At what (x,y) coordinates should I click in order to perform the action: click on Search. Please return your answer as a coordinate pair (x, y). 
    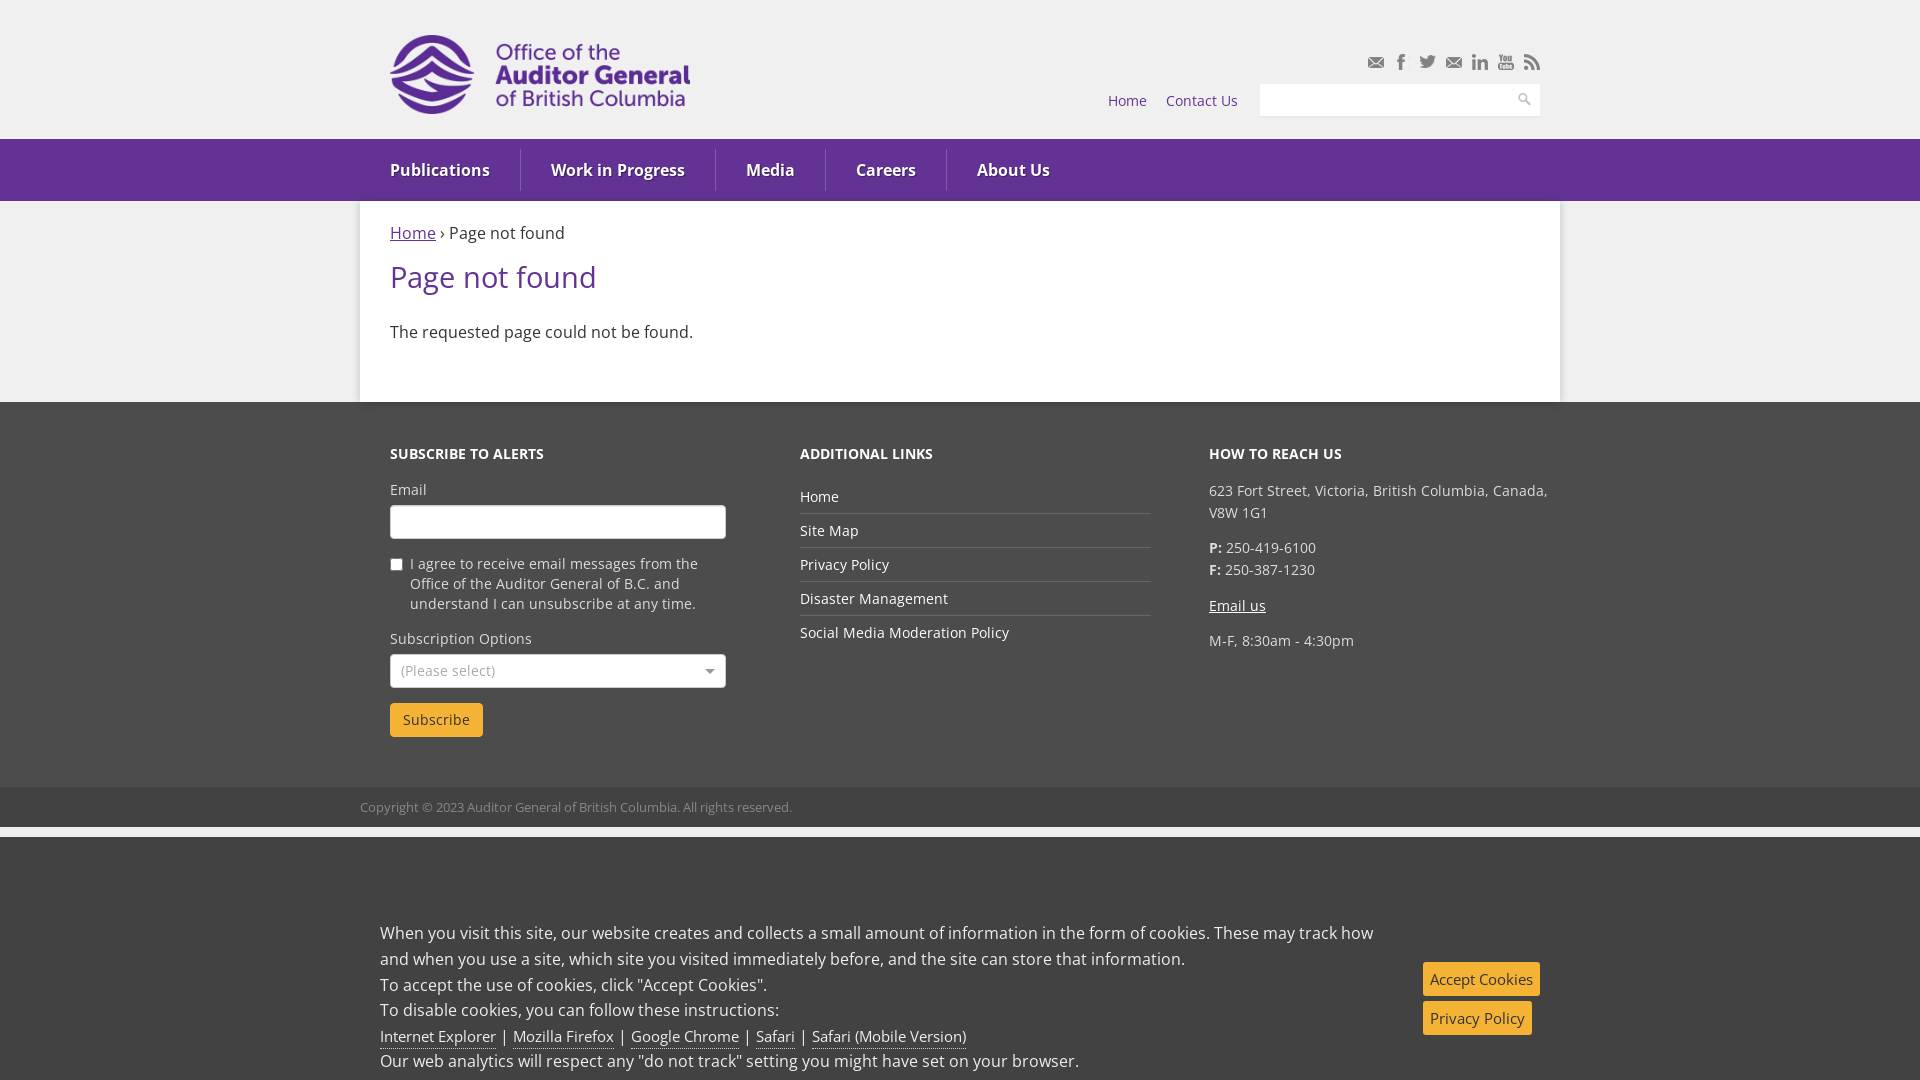
    Looking at the image, I should click on (1524, 100).